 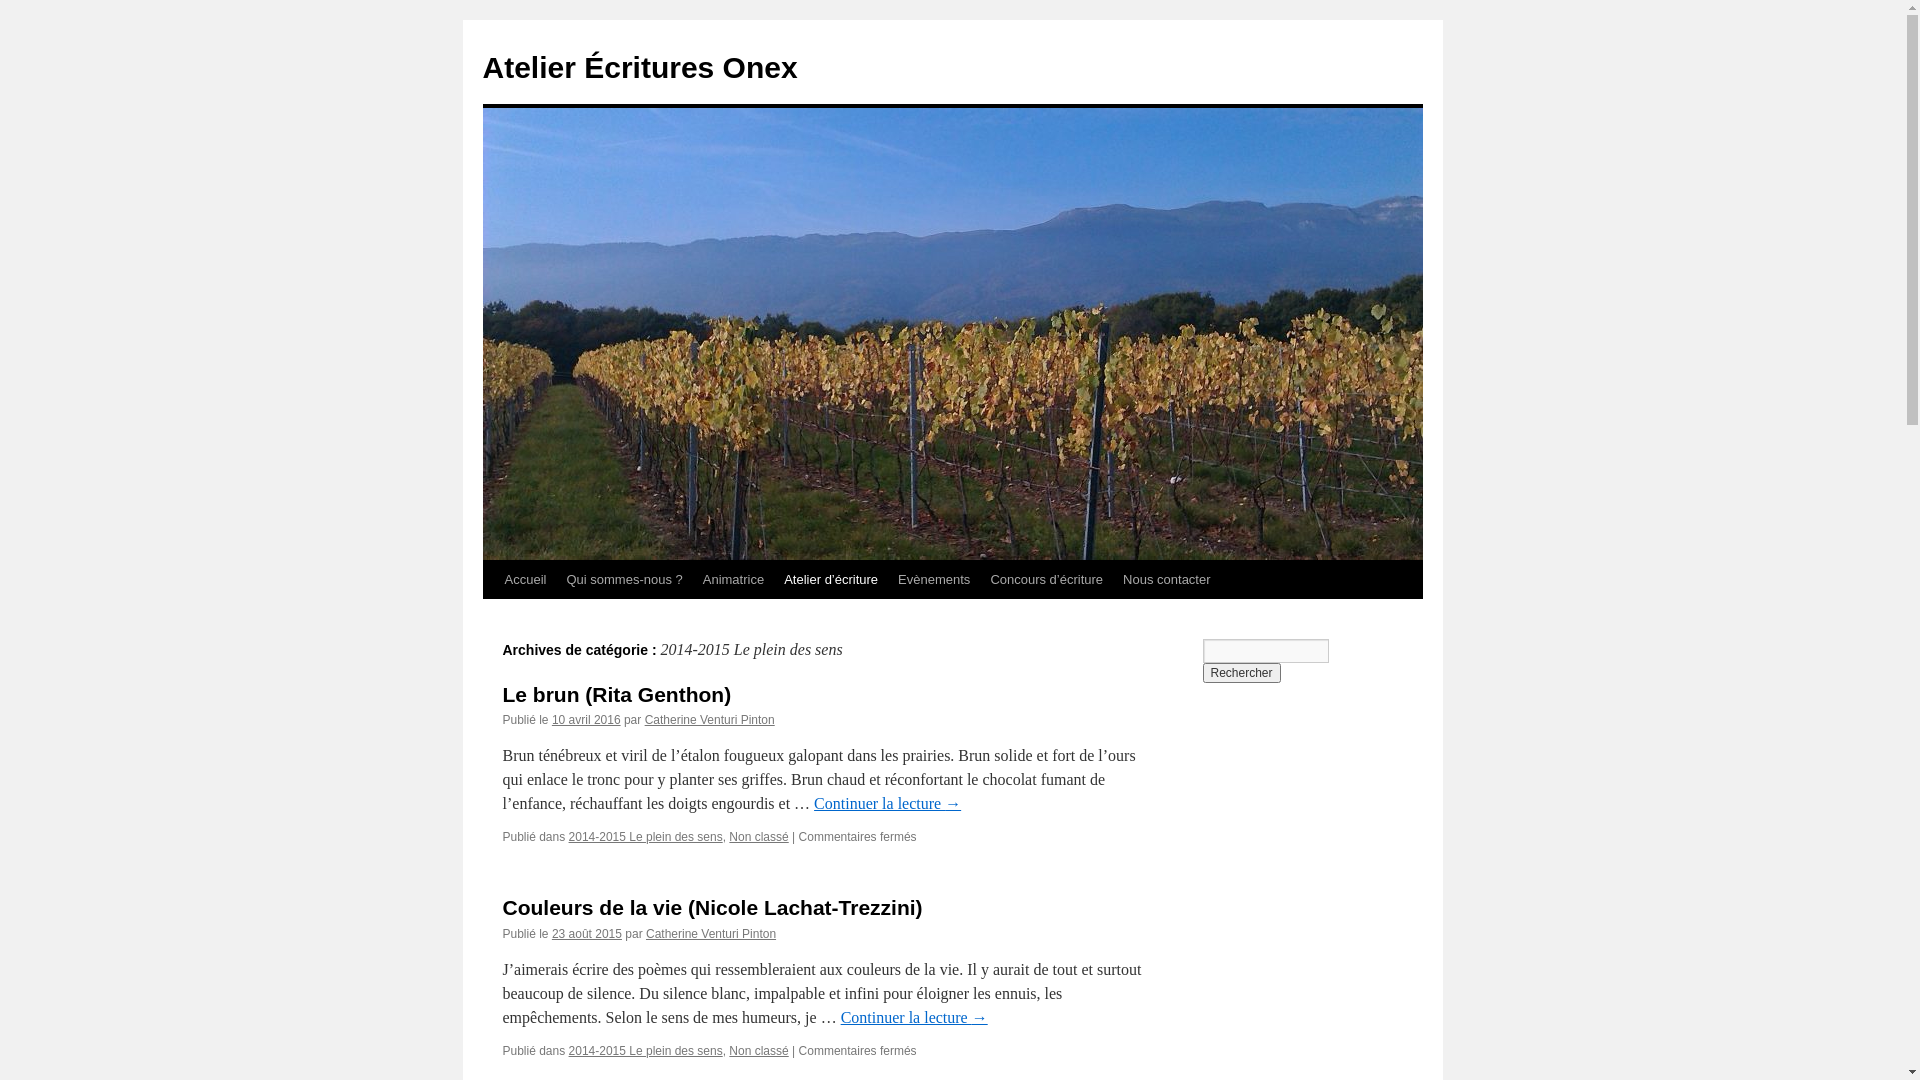 I want to click on Nous contacter, so click(x=1166, y=580).